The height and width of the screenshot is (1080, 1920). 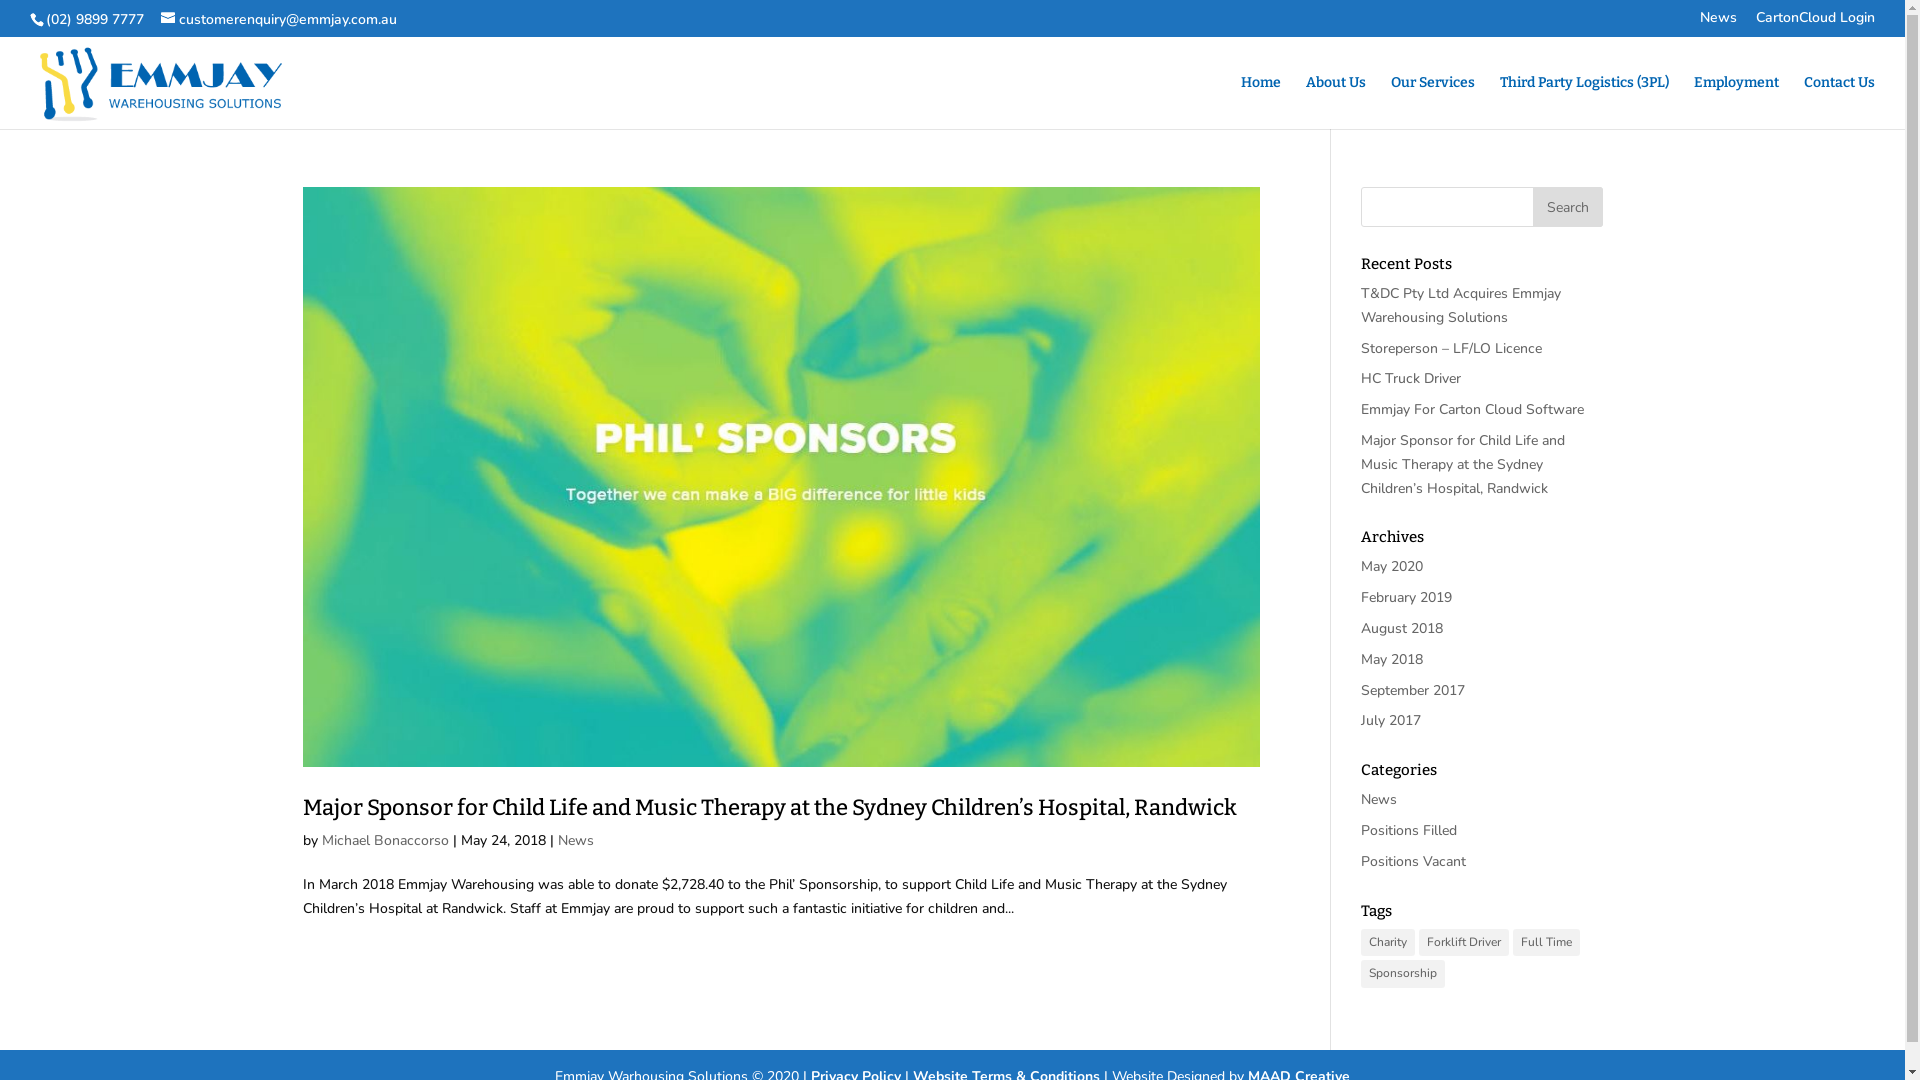 I want to click on Charity, so click(x=1388, y=943).